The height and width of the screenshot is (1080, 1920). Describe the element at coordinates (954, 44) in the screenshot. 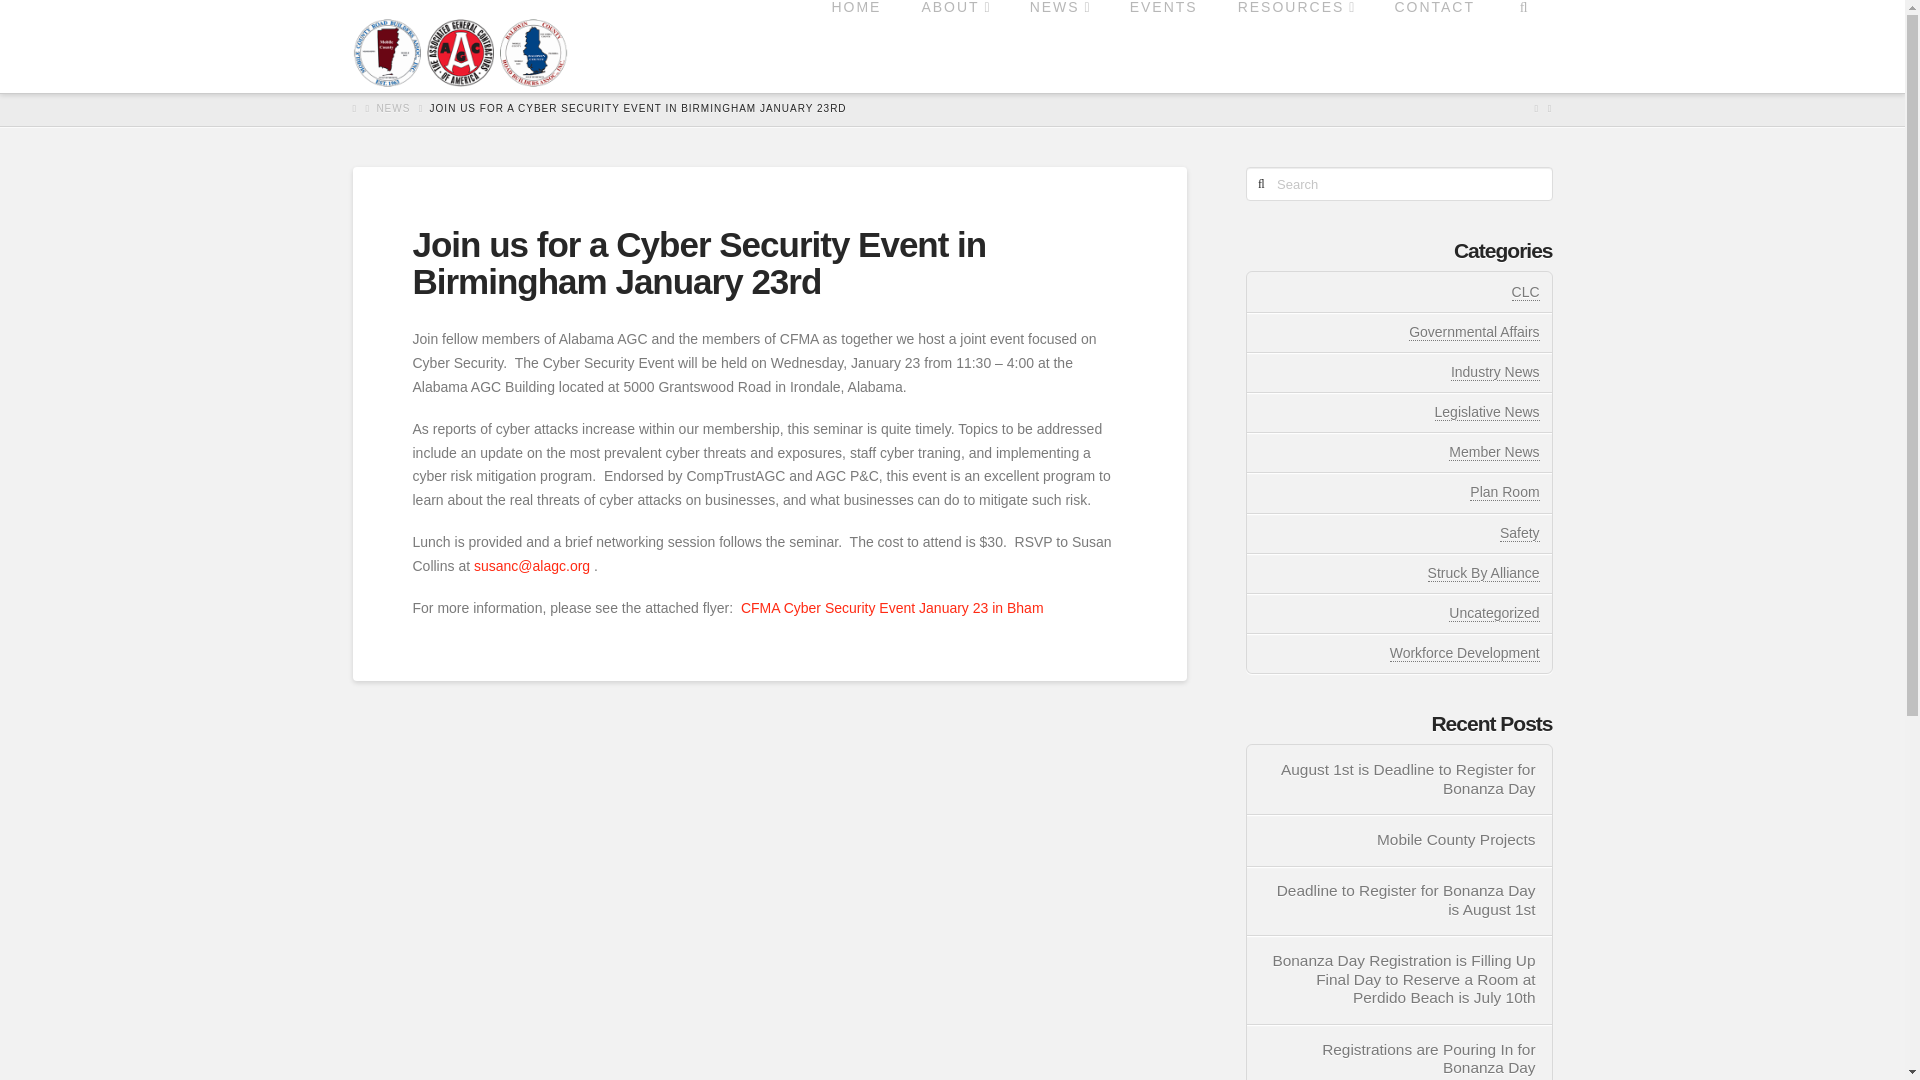

I see `ABOUT` at that location.